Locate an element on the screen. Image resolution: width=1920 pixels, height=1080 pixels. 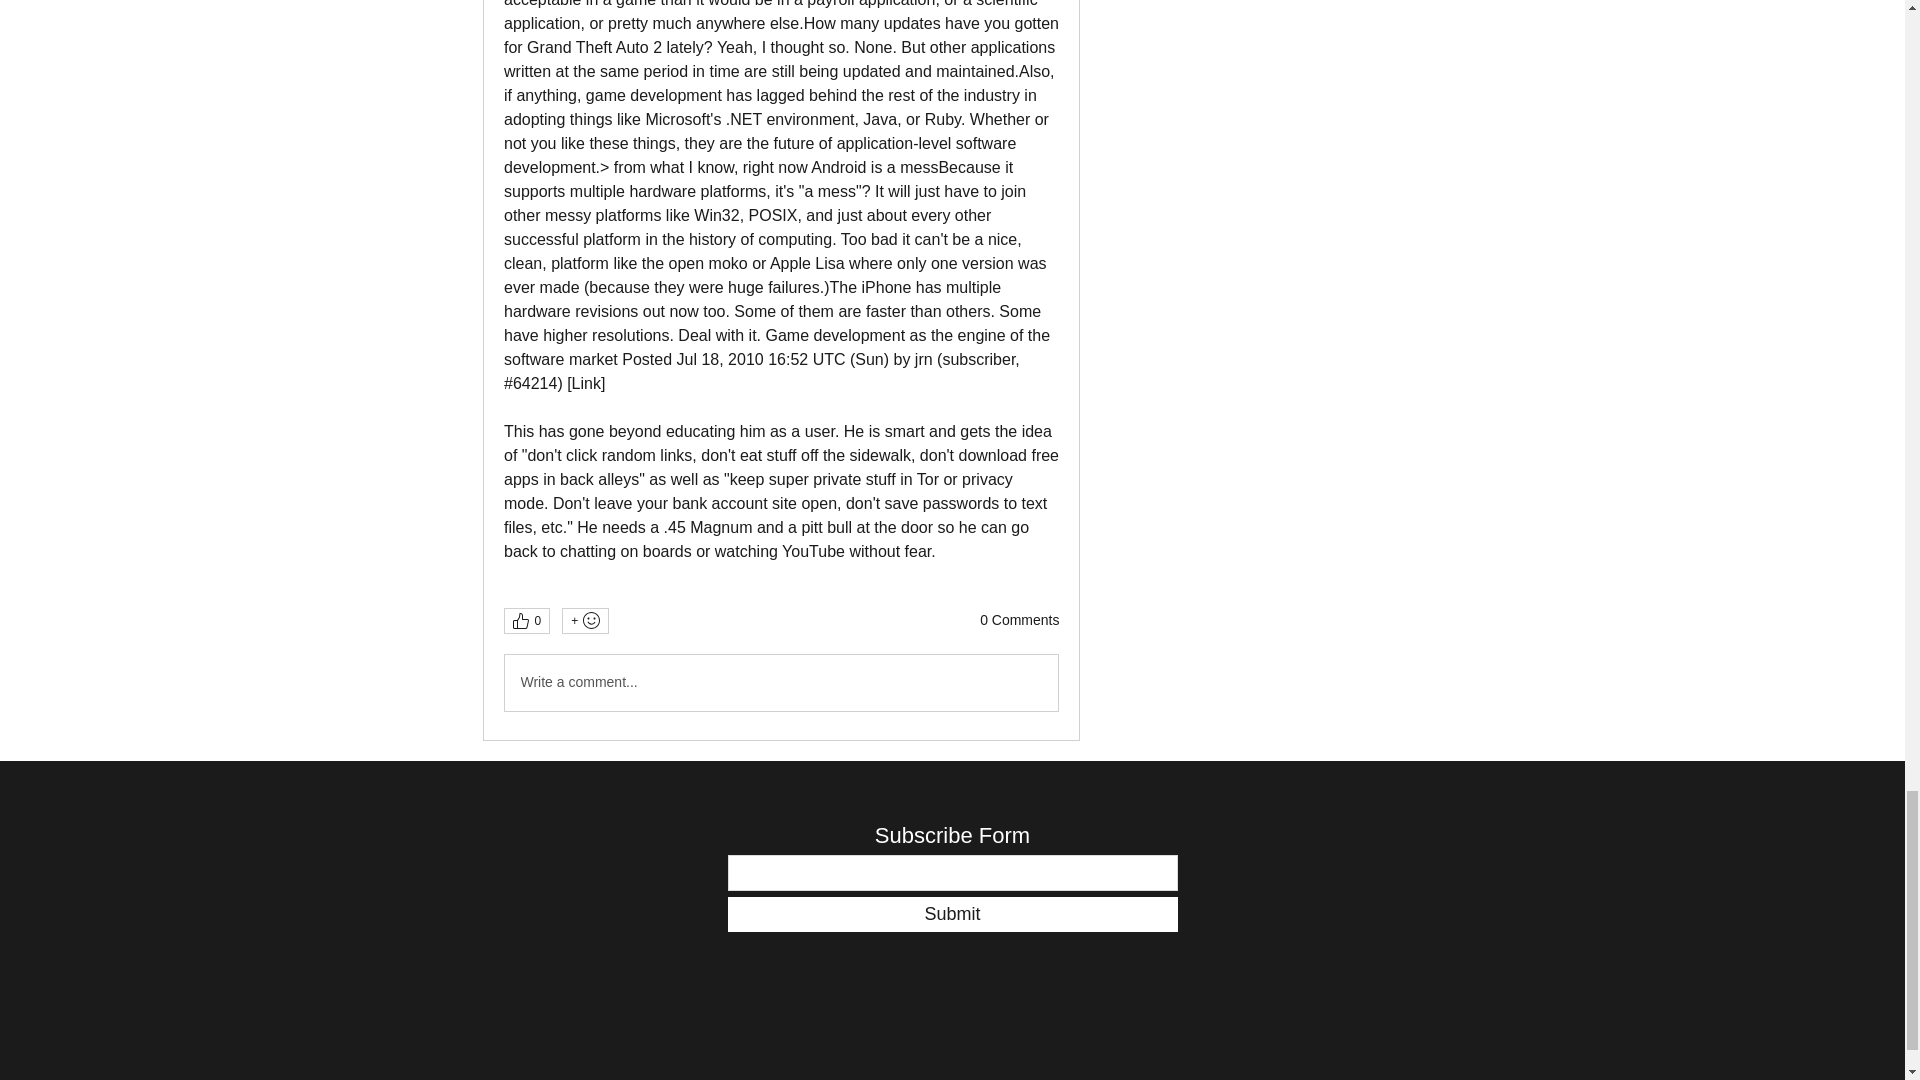
Submit is located at coordinates (952, 914).